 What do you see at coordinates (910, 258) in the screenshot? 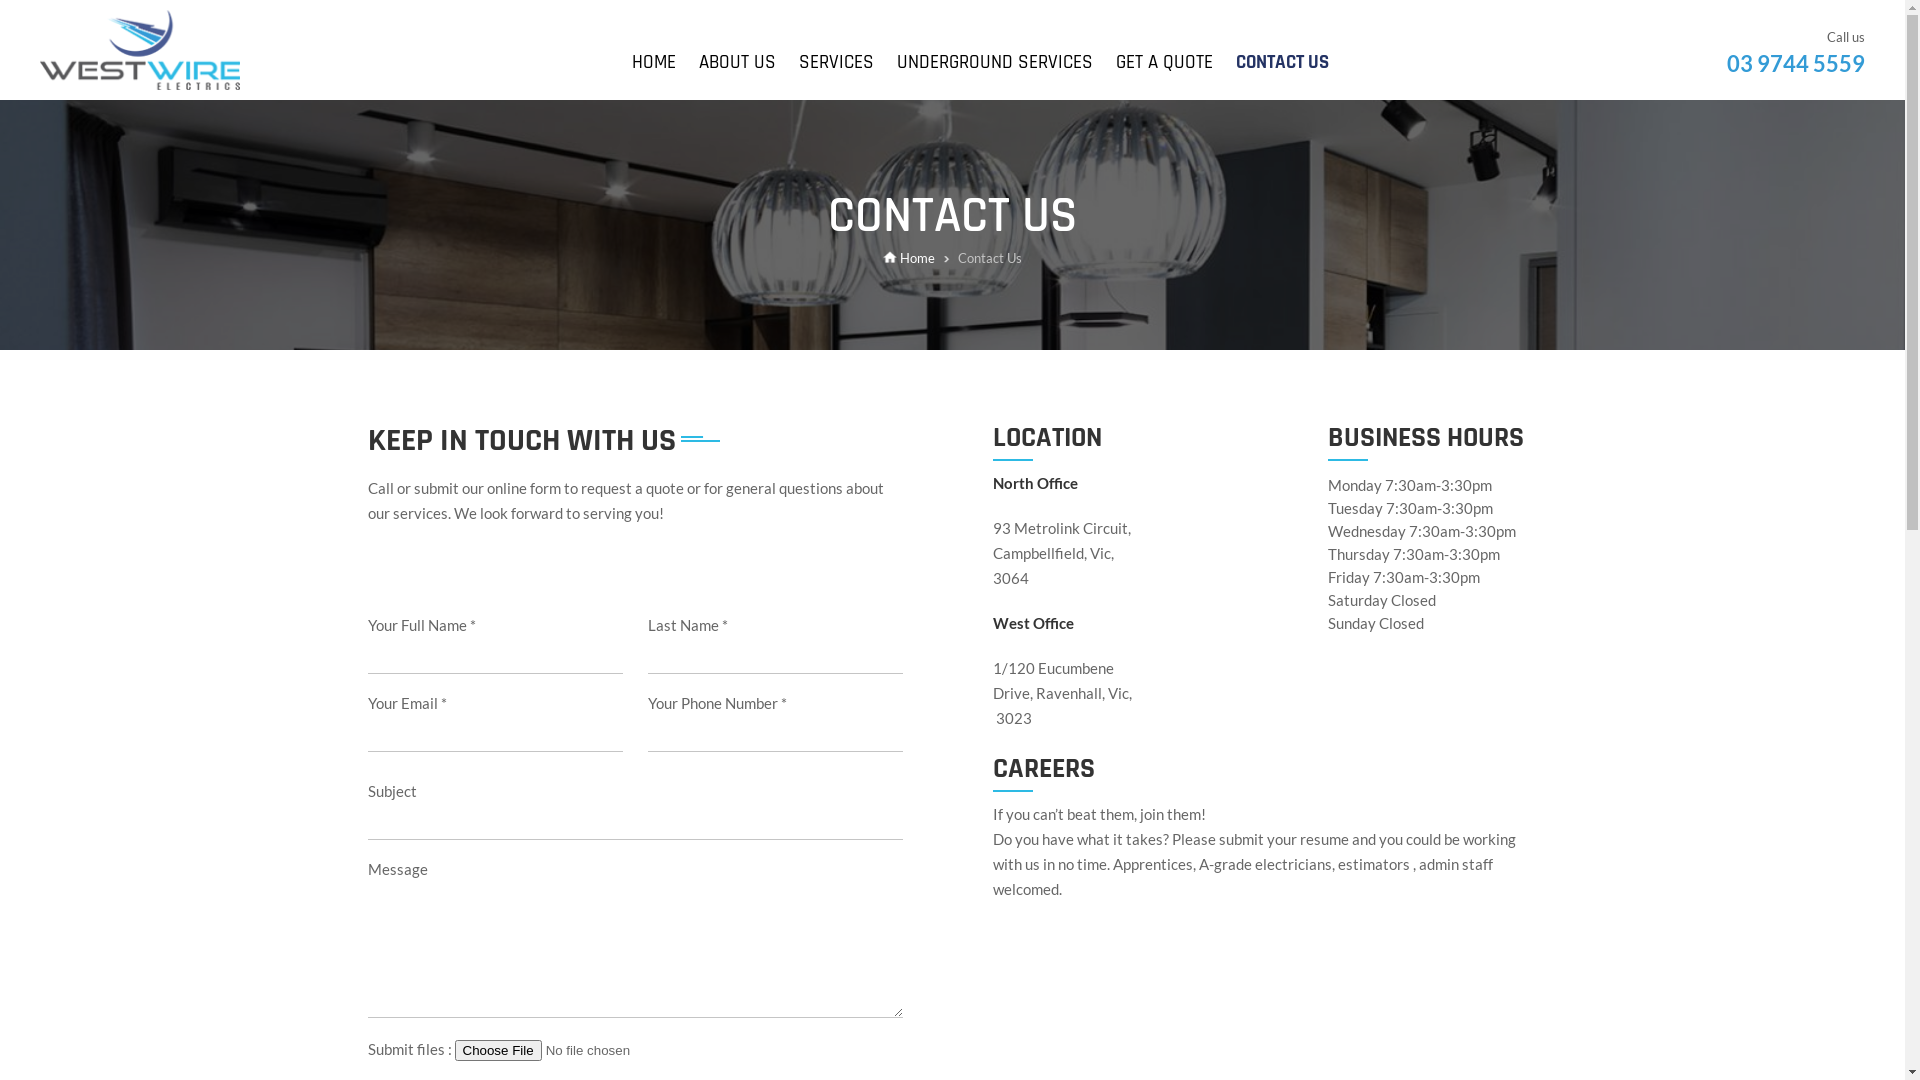
I see `Home` at bounding box center [910, 258].